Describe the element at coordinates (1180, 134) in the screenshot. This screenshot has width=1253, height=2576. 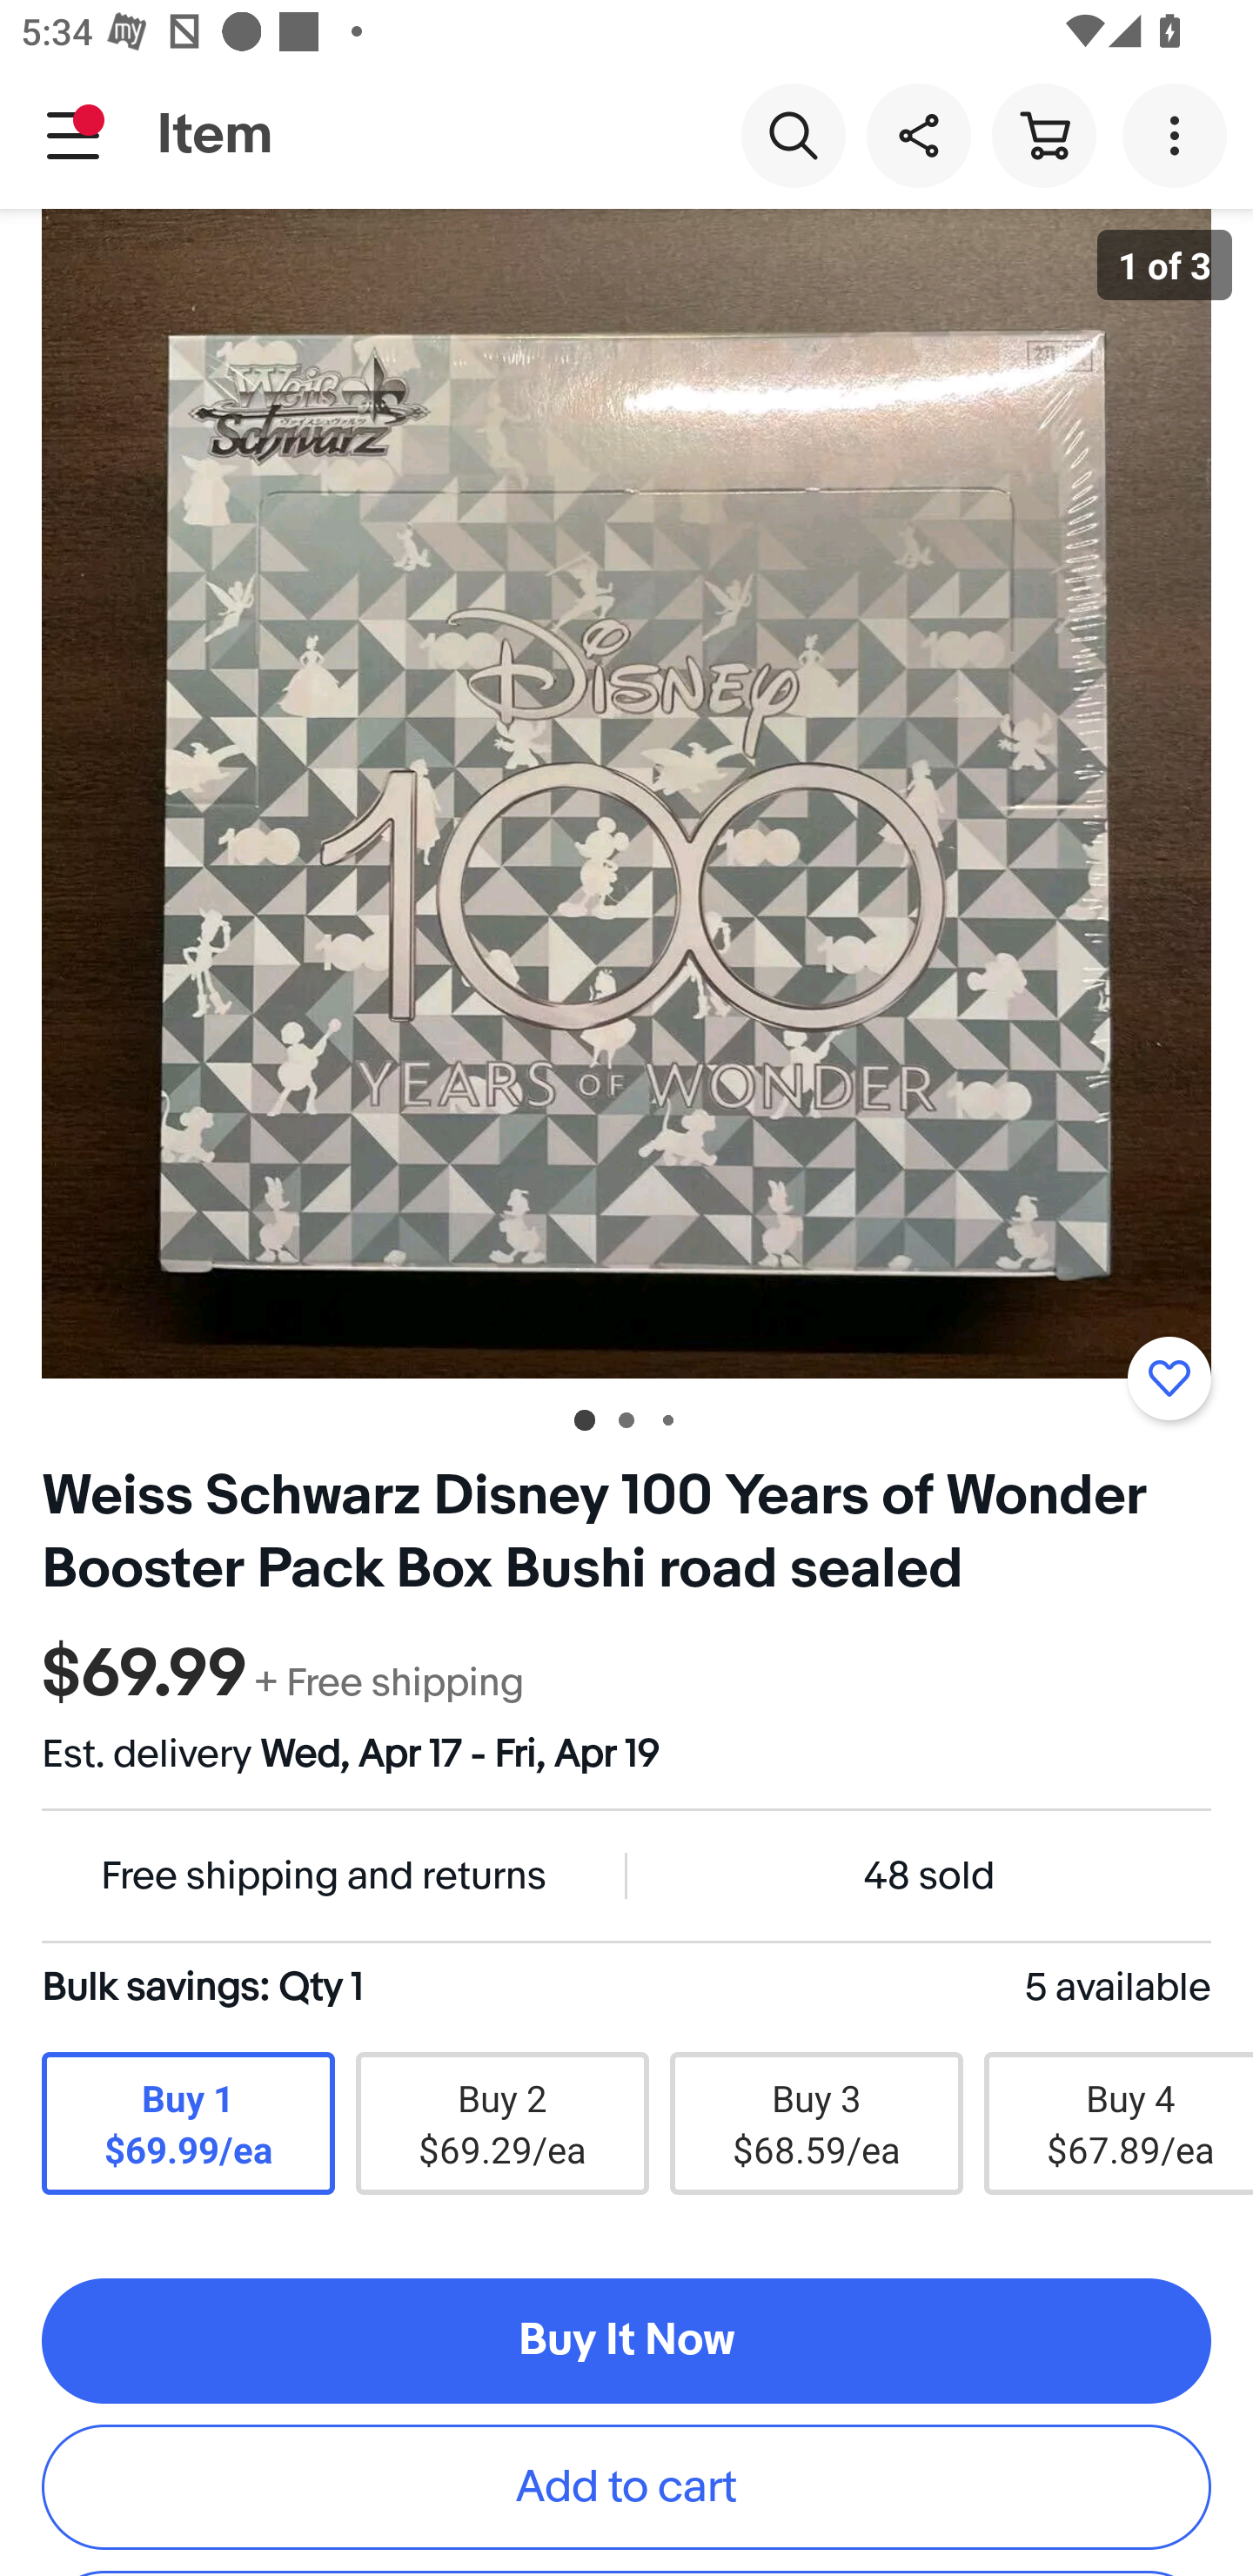
I see `More options` at that location.